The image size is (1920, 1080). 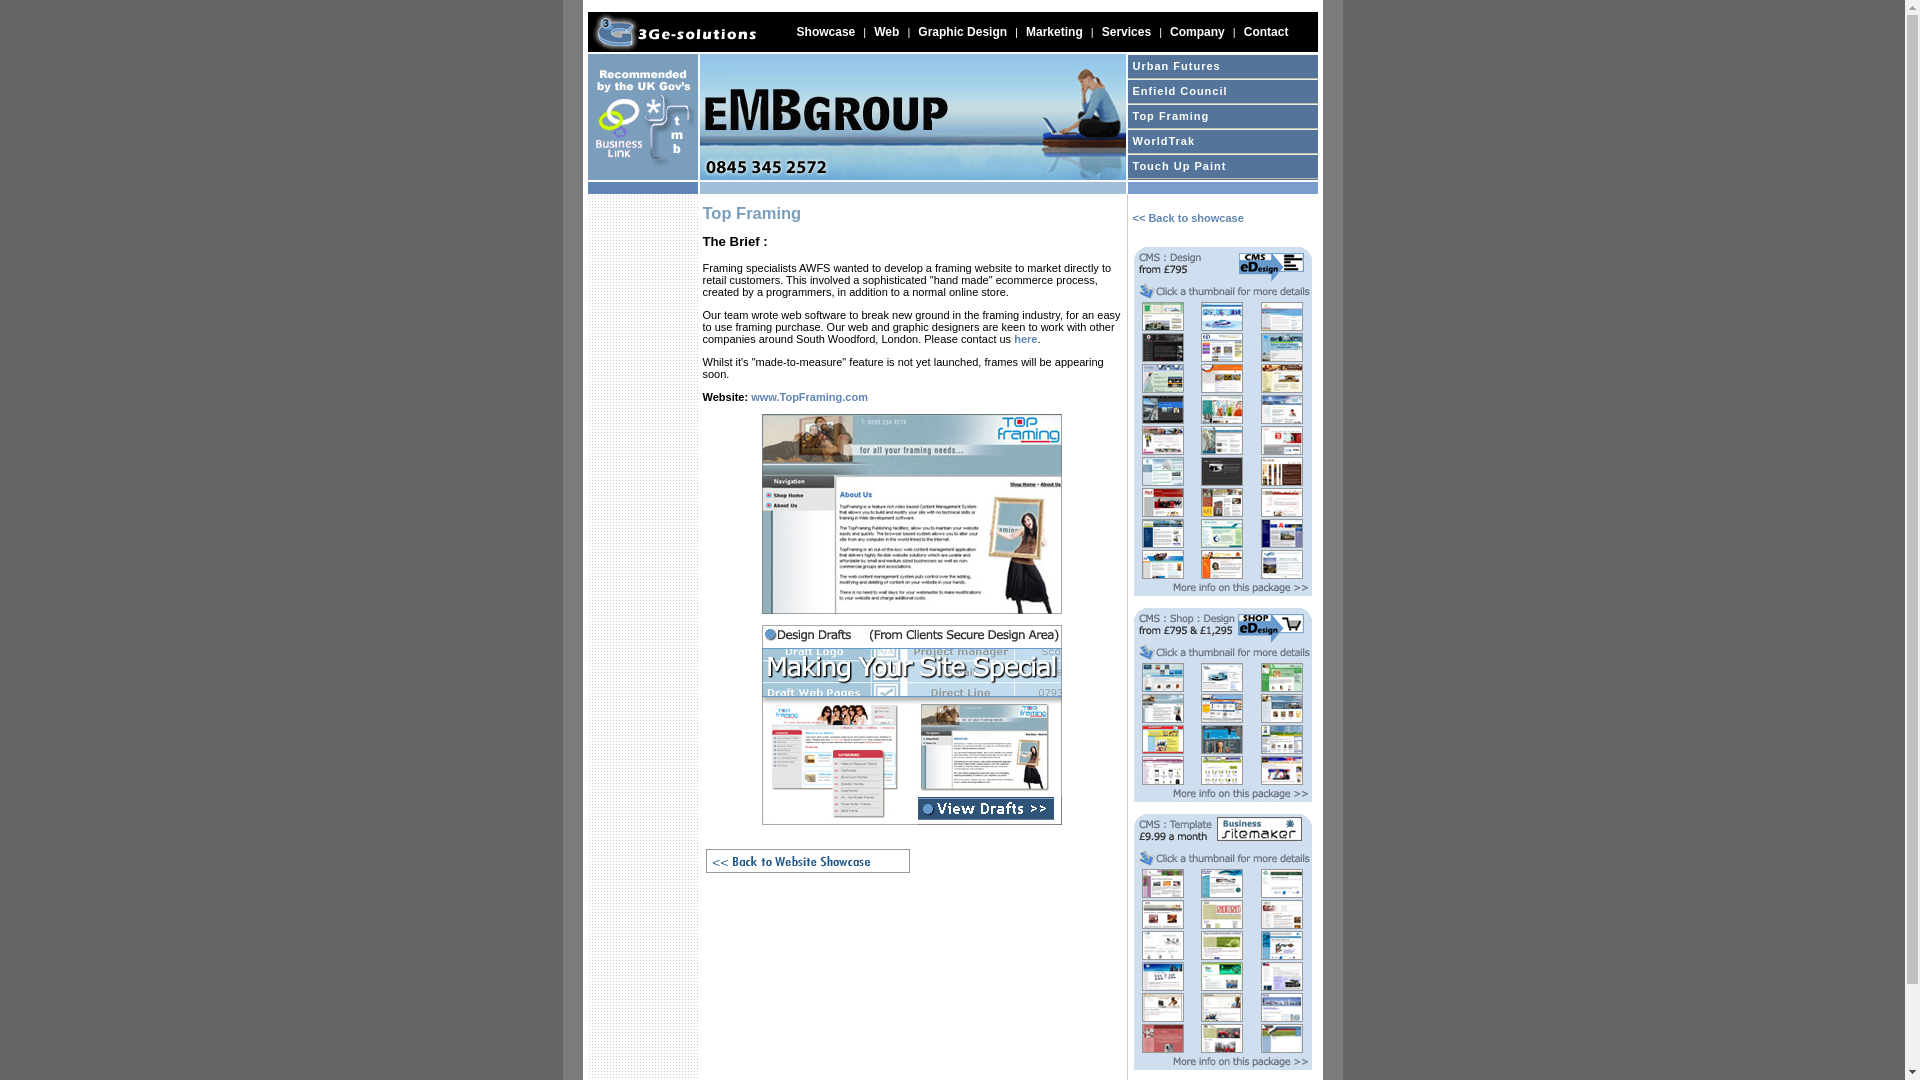 What do you see at coordinates (1223, 142) in the screenshot?
I see `WorldTrak` at bounding box center [1223, 142].